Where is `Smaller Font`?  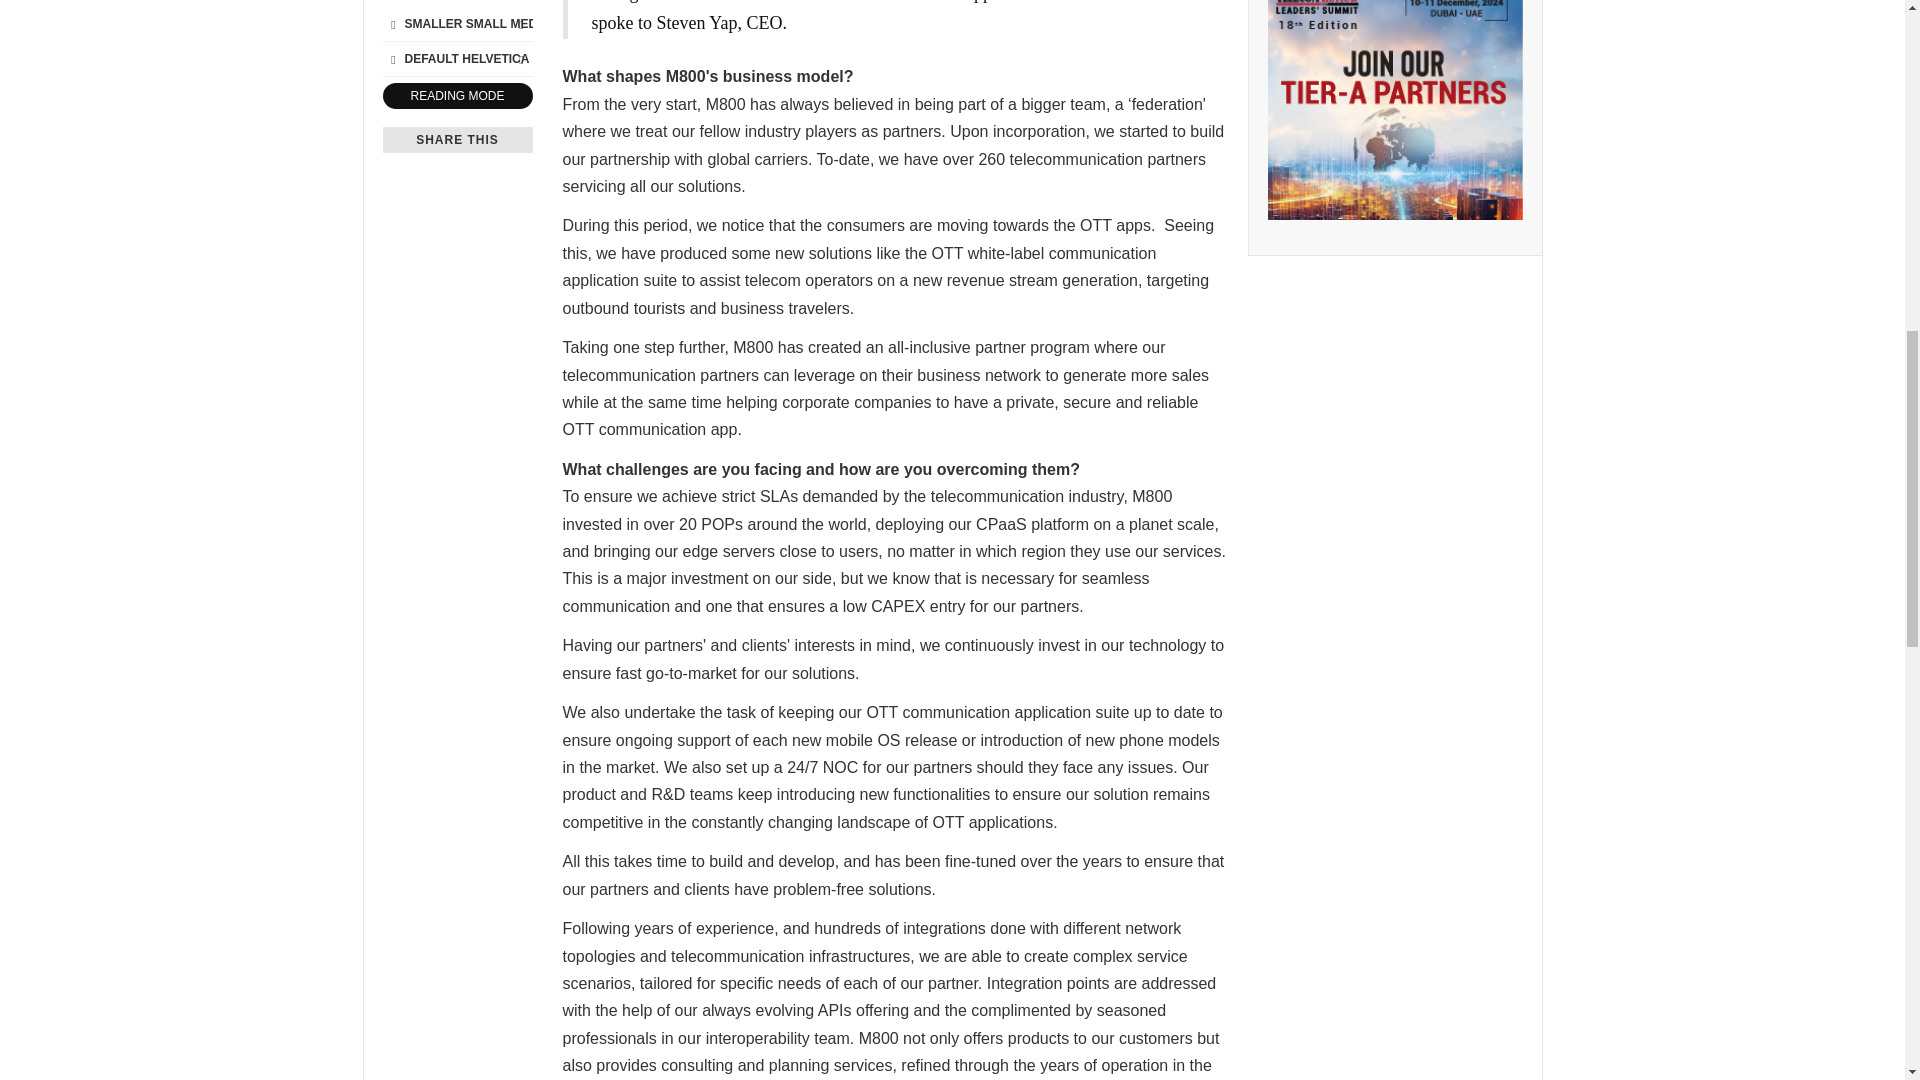 Smaller Font is located at coordinates (392, 23).